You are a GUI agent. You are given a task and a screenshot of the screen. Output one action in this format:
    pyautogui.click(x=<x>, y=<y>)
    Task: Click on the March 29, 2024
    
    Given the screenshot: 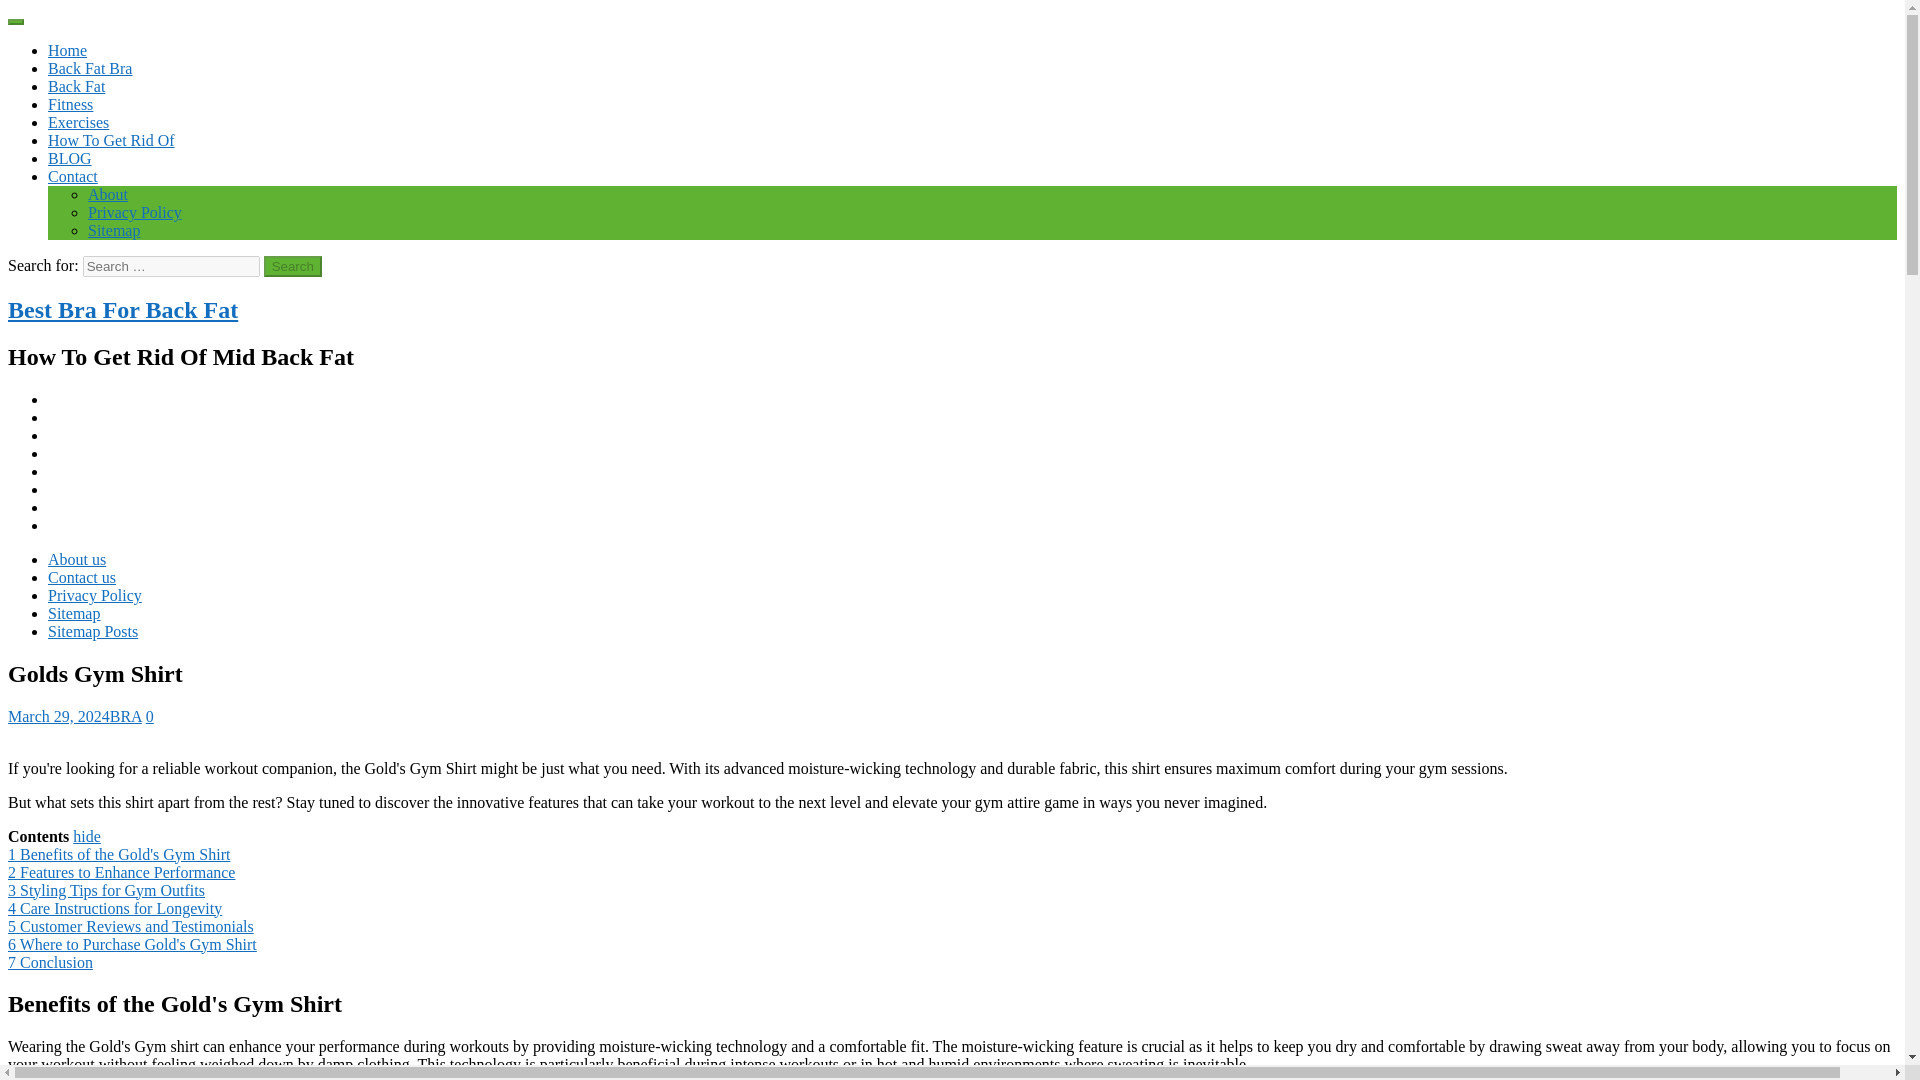 What is the action you would take?
    pyautogui.click(x=58, y=716)
    